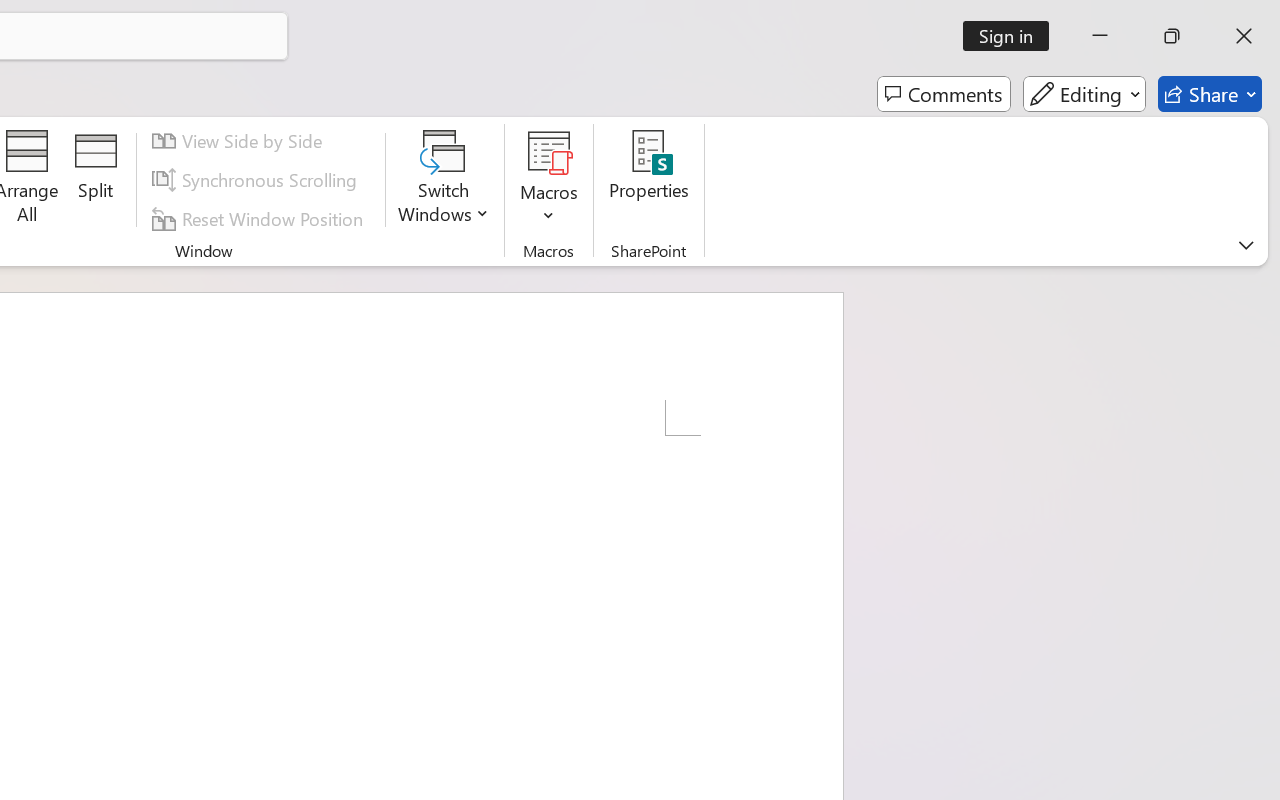 The height and width of the screenshot is (800, 1280). What do you see at coordinates (1012, 36) in the screenshot?
I see `Sign in` at bounding box center [1012, 36].